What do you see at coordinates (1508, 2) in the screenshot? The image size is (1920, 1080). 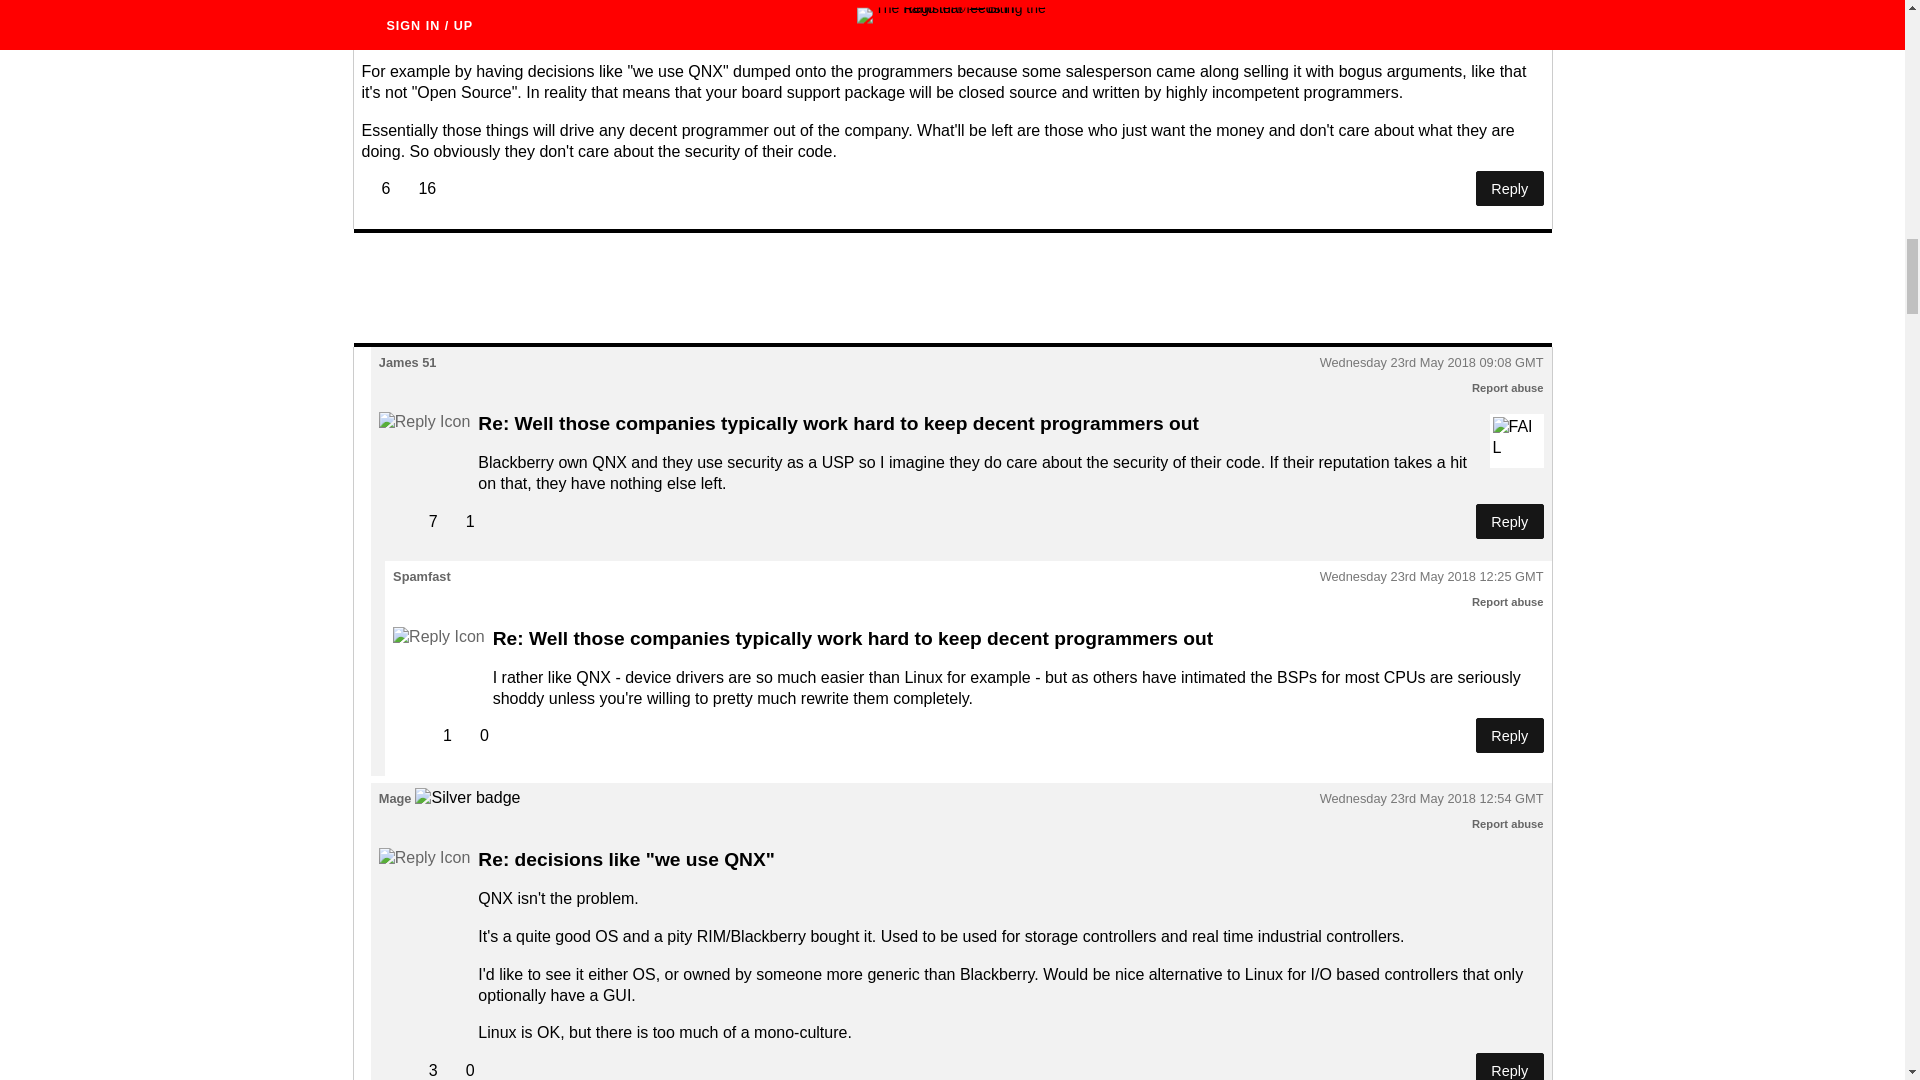 I see `Report abuse` at bounding box center [1508, 2].